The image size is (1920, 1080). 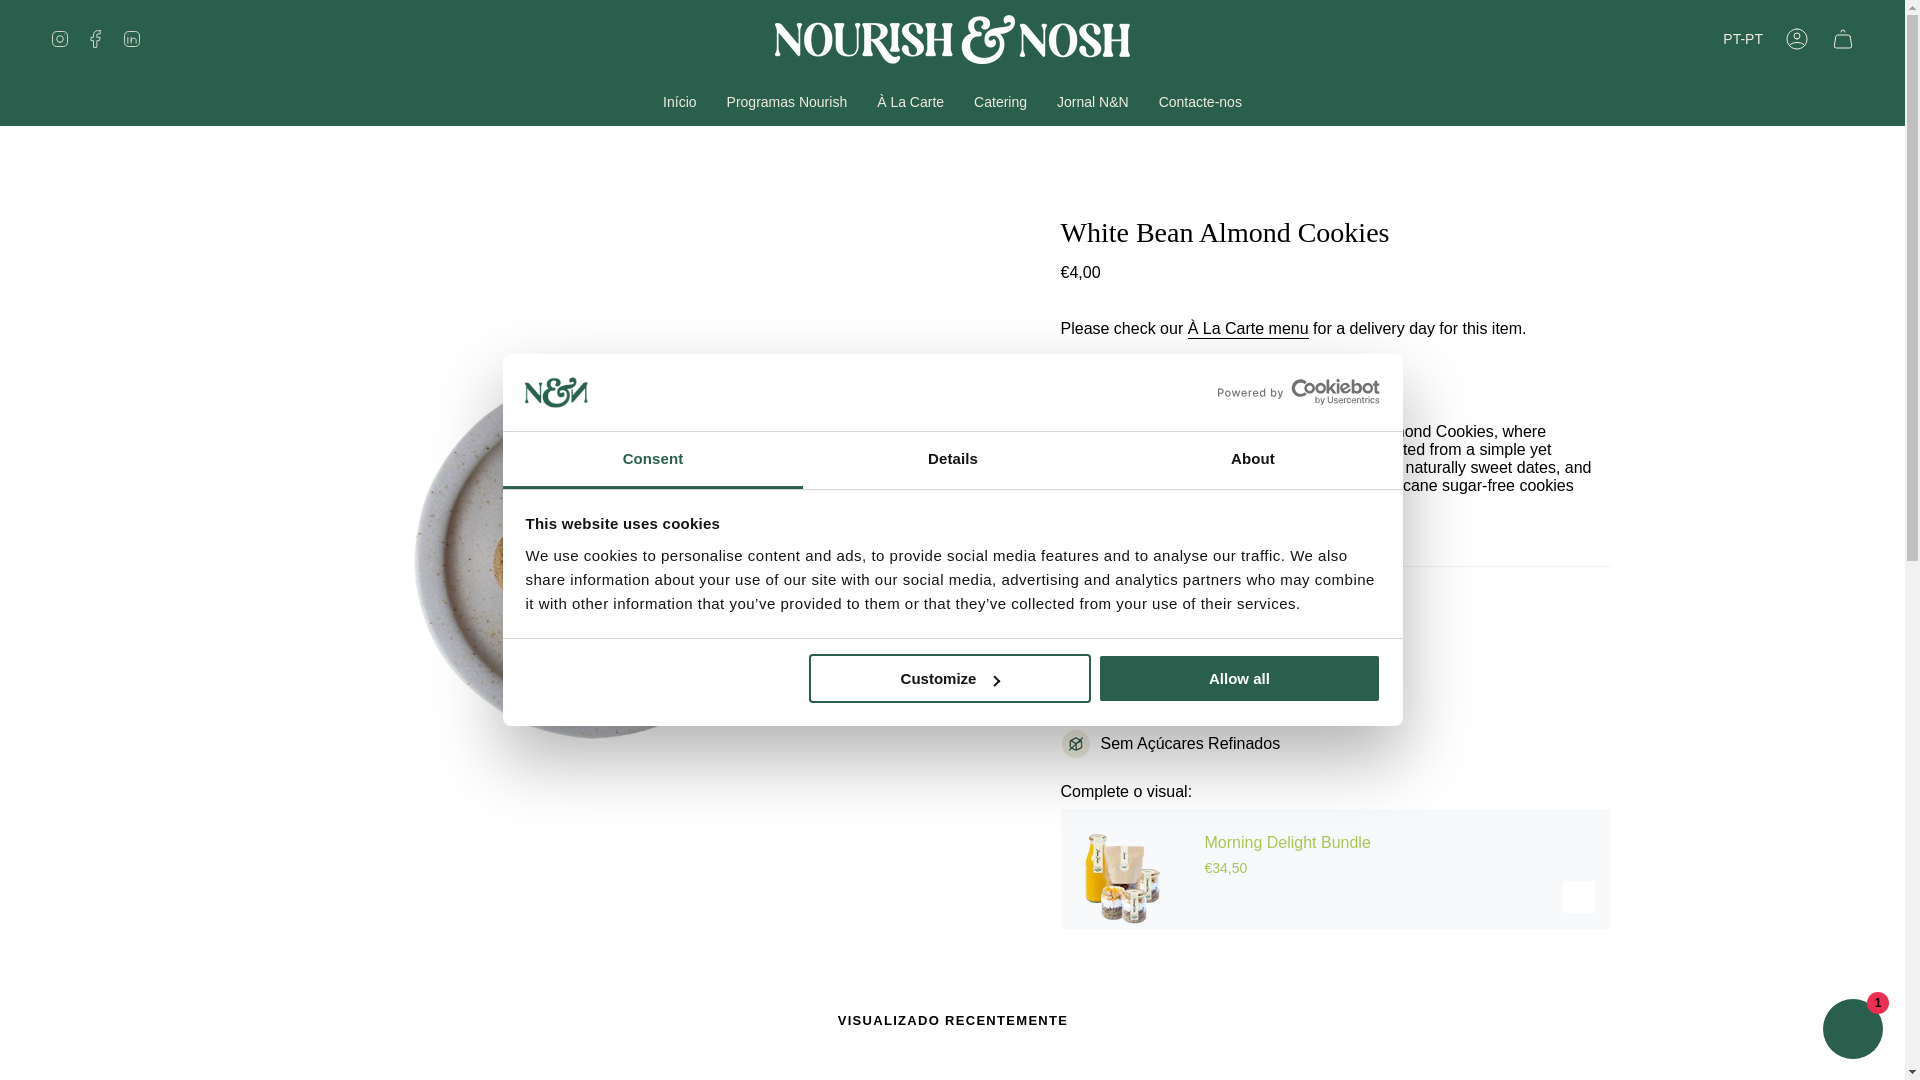 What do you see at coordinates (1252, 460) in the screenshot?
I see `About` at bounding box center [1252, 460].